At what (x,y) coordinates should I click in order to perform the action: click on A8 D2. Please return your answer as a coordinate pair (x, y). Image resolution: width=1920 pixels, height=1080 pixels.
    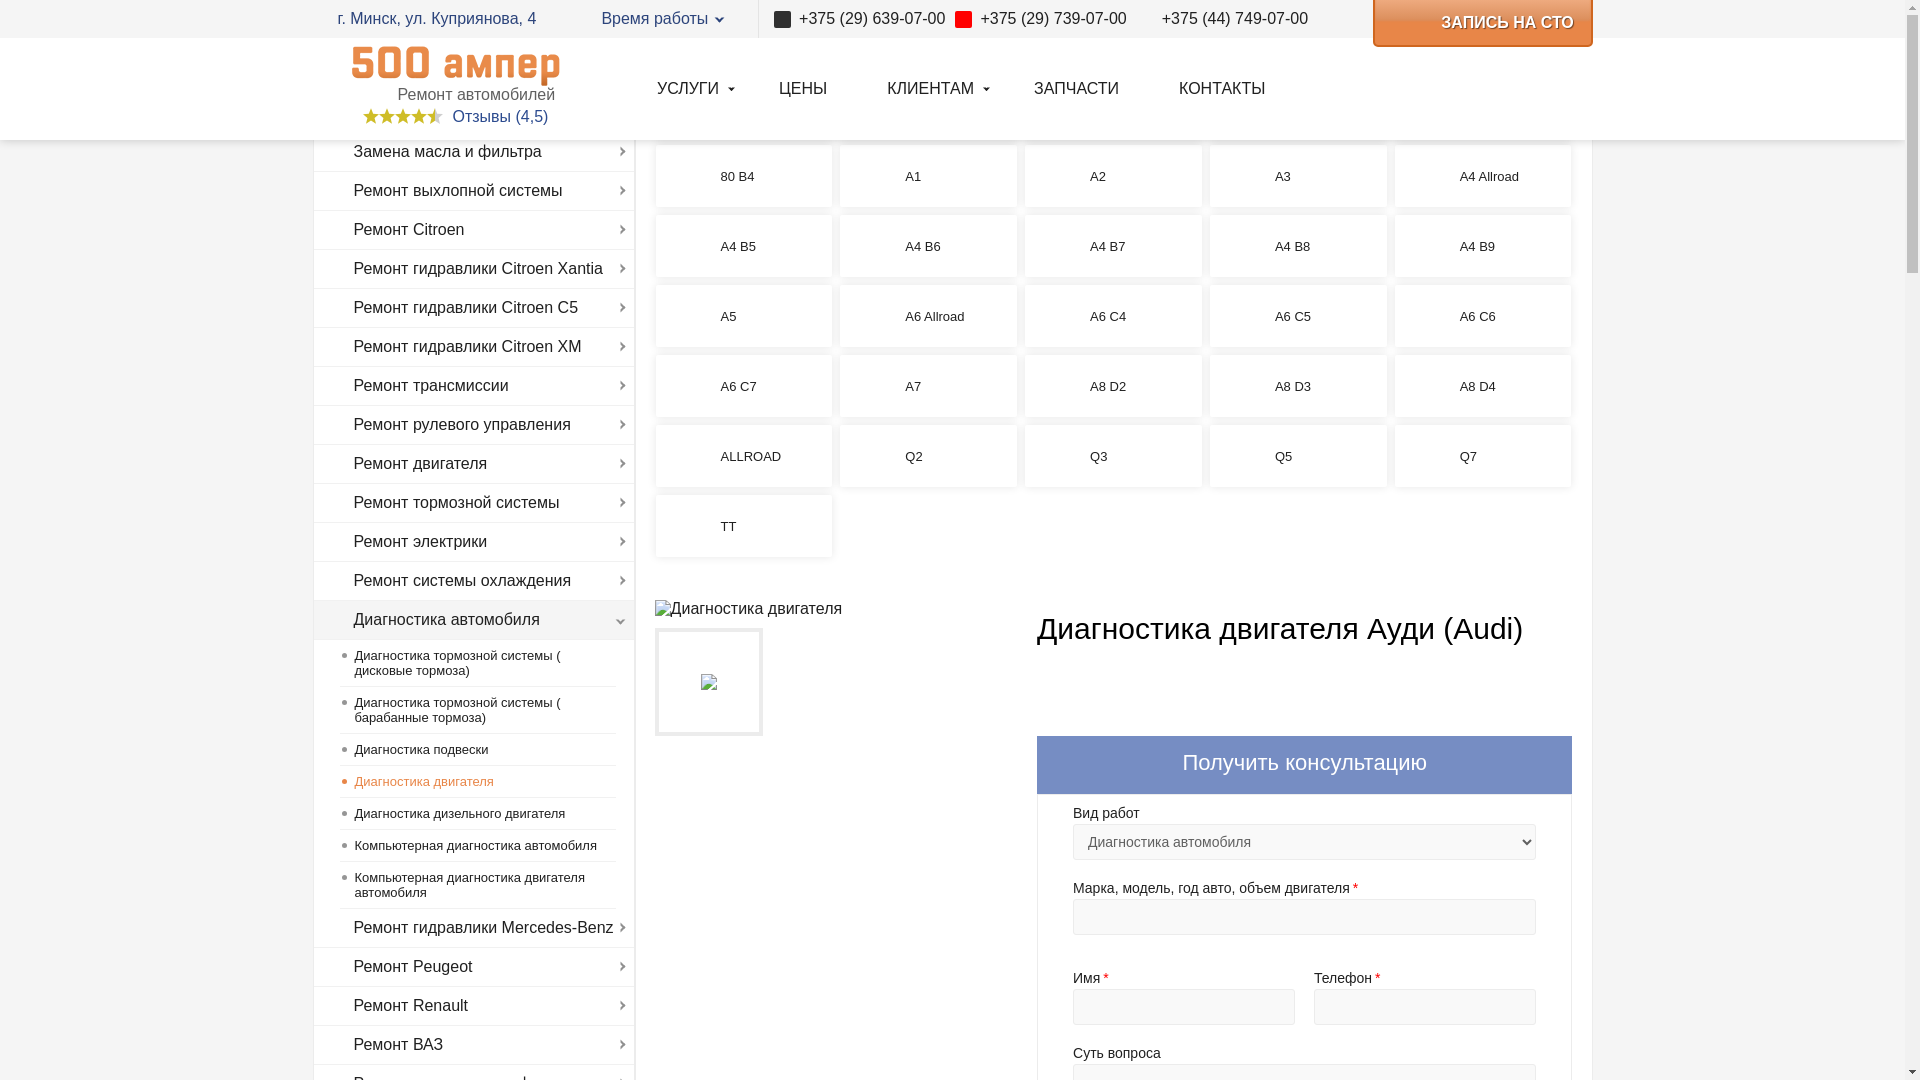
    Looking at the image, I should click on (1114, 386).